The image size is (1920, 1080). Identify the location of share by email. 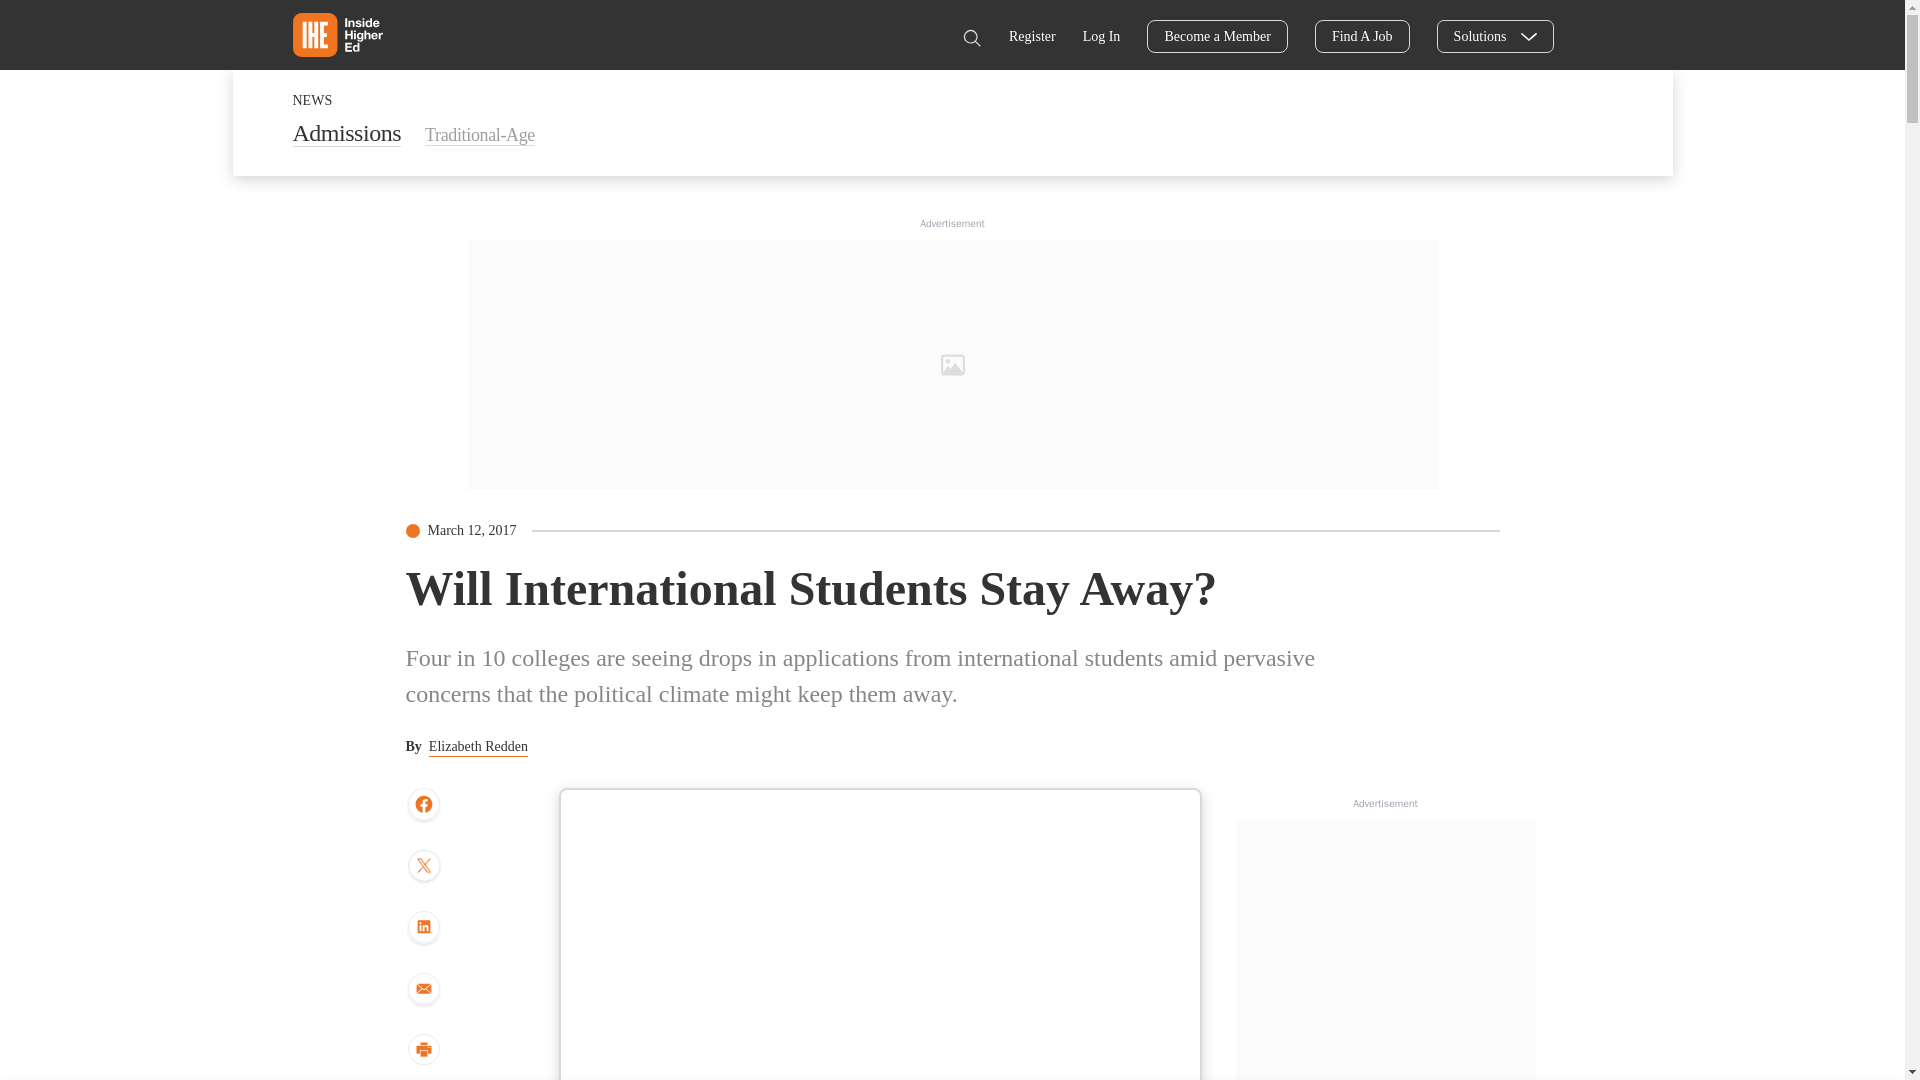
(423, 990).